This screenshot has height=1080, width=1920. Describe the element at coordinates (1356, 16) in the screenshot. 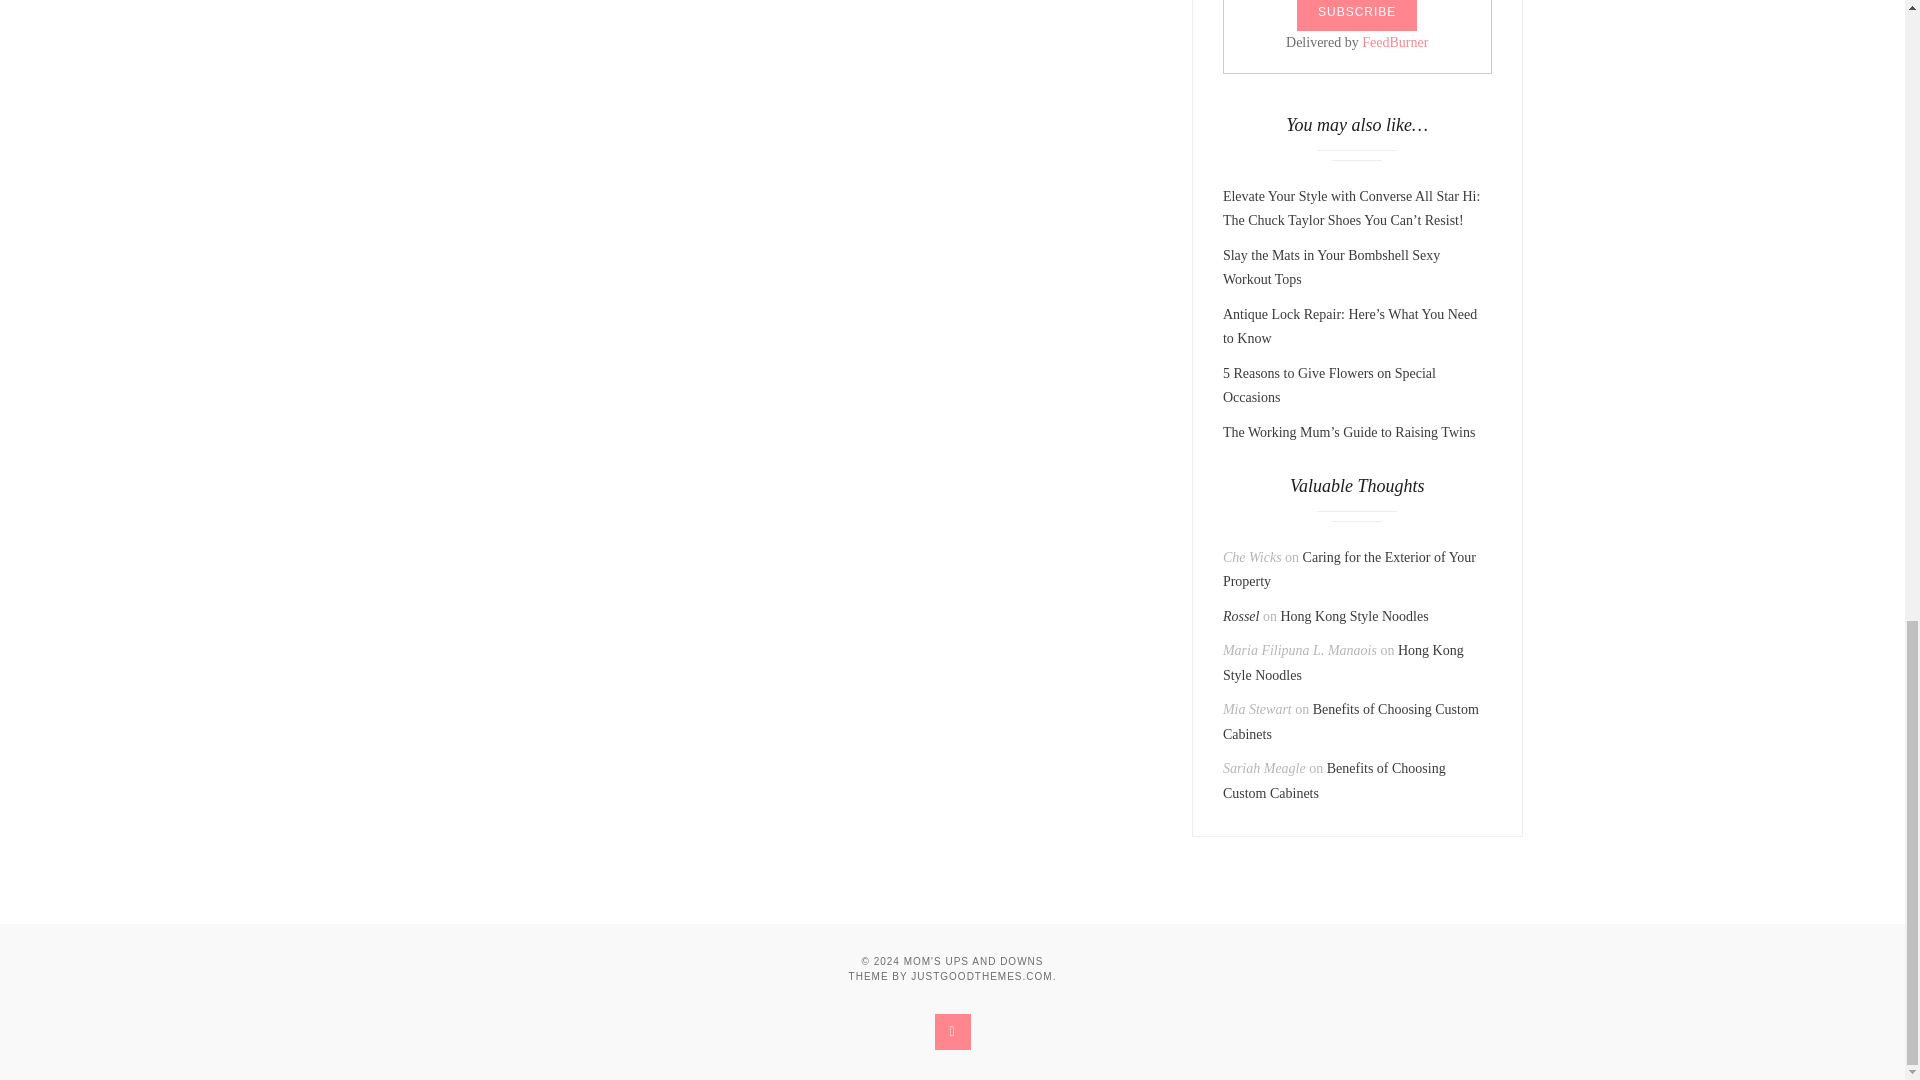

I see `Subscribe` at that location.